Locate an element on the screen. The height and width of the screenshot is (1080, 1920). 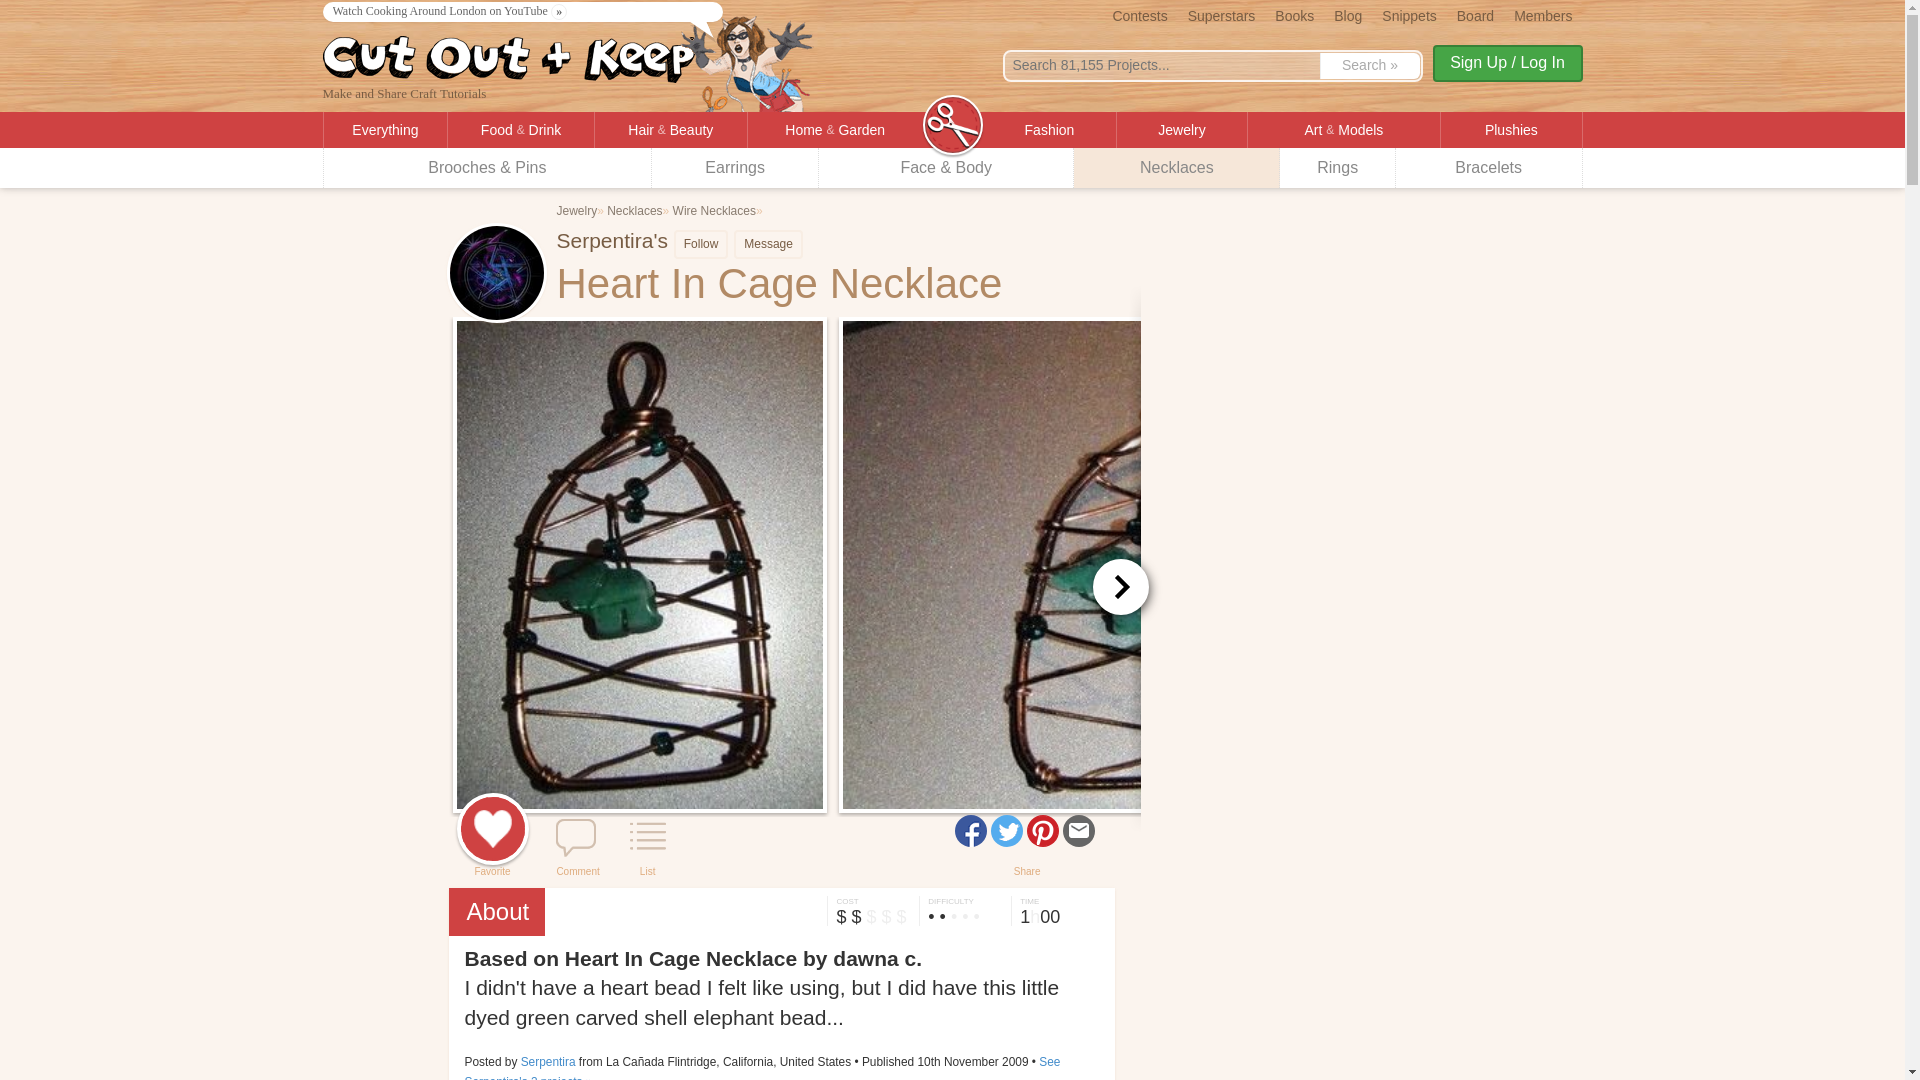
Contests is located at coordinates (1139, 14).